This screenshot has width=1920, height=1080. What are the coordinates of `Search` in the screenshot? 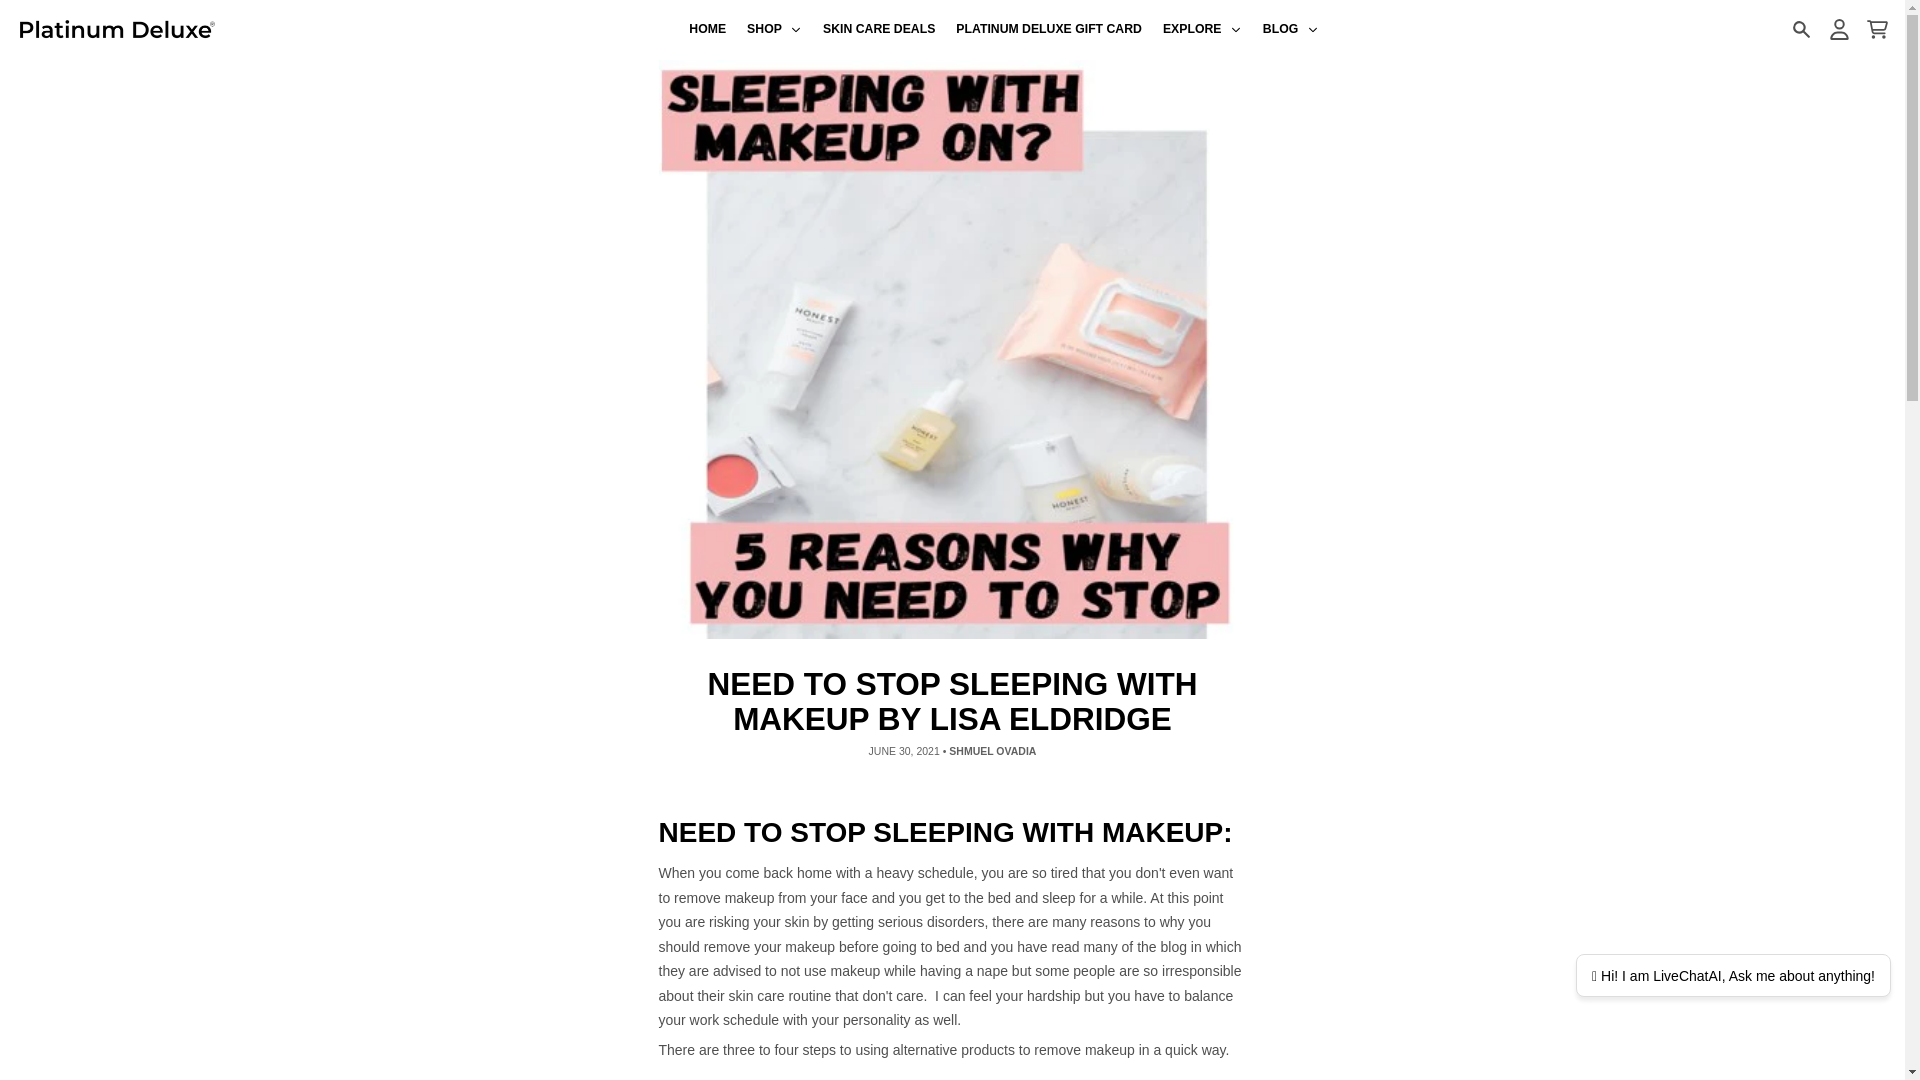 It's located at (1800, 29).